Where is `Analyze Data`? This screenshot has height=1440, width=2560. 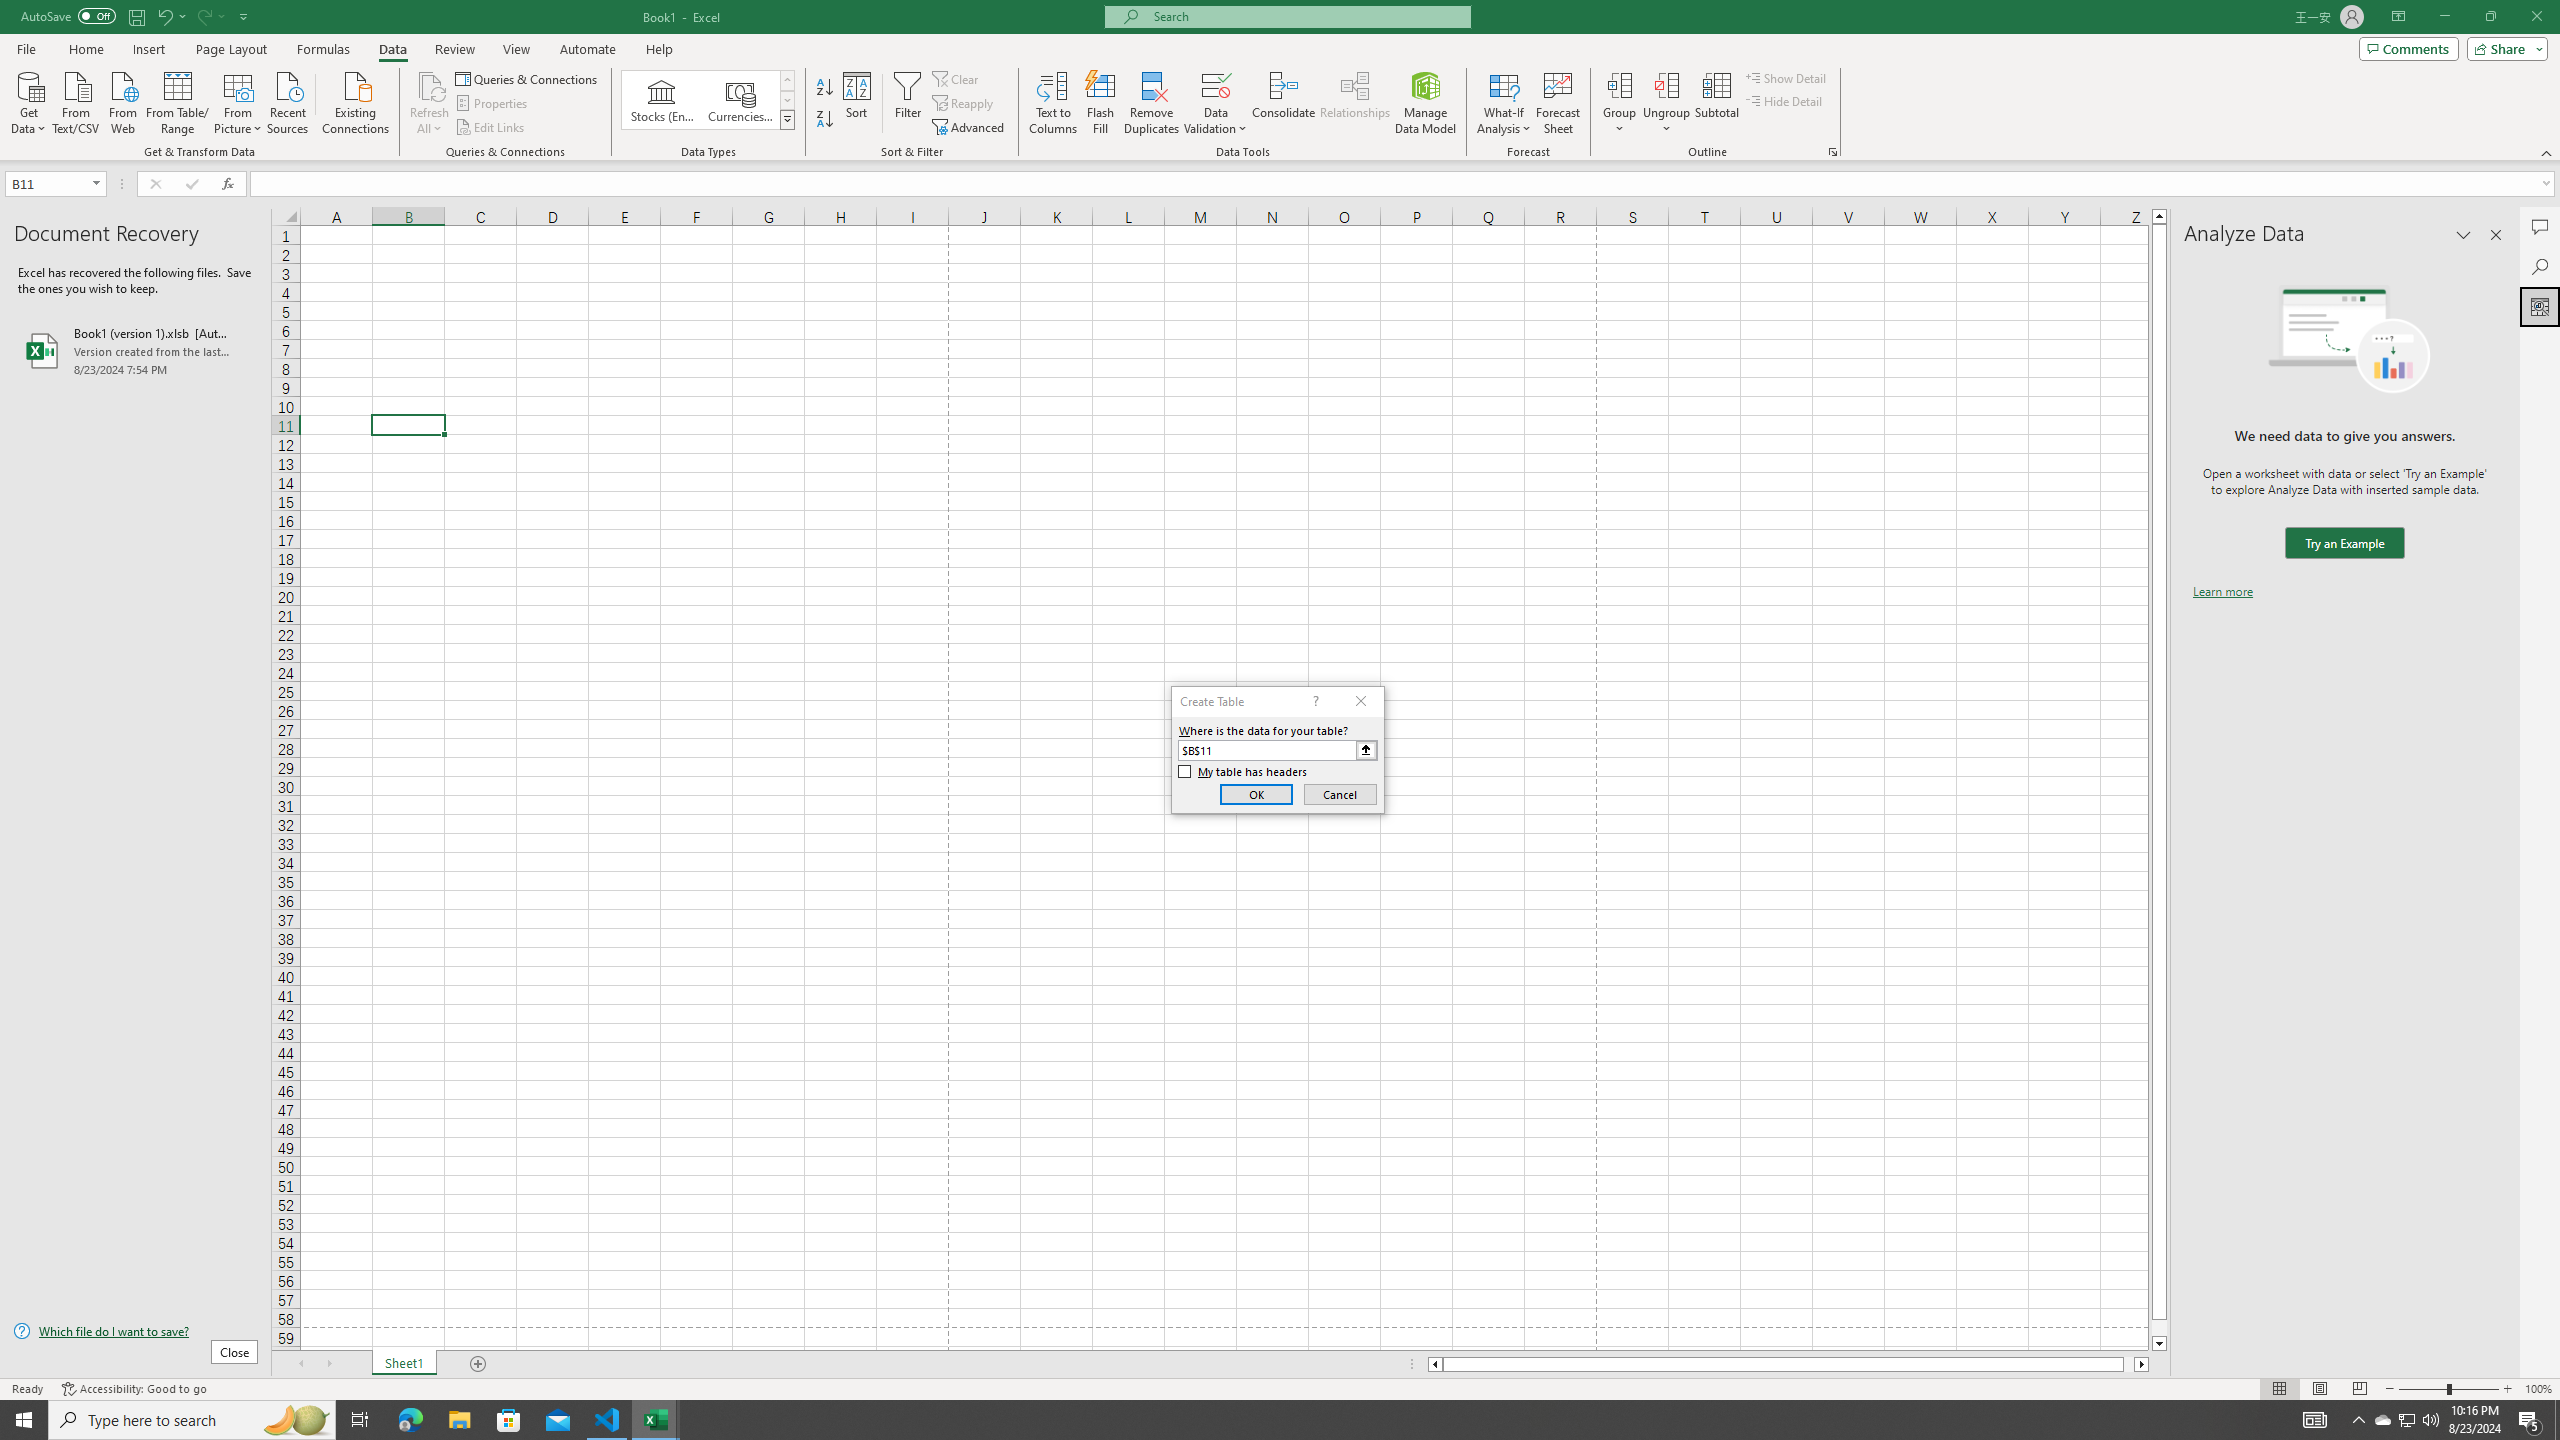
Analyze Data is located at coordinates (2540, 306).